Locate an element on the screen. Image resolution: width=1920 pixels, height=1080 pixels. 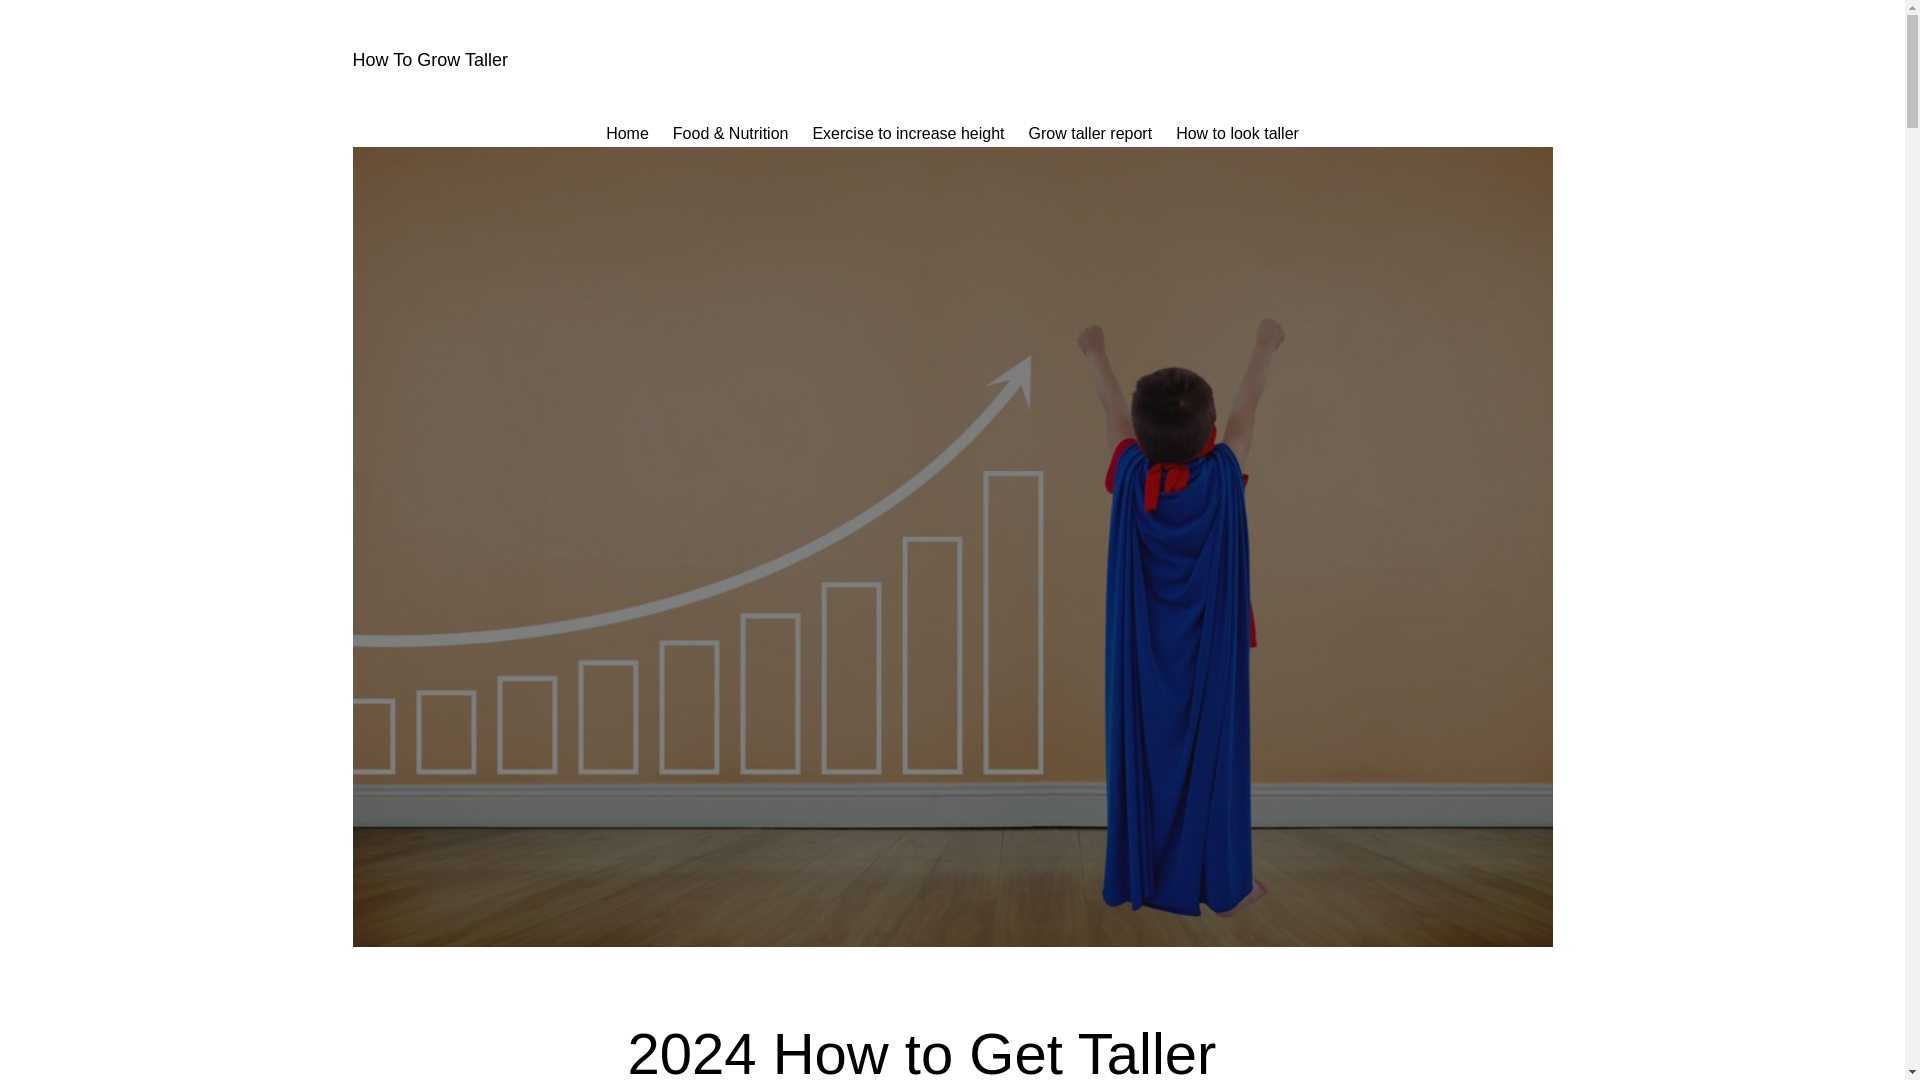
How to look taller is located at coordinates (1237, 133).